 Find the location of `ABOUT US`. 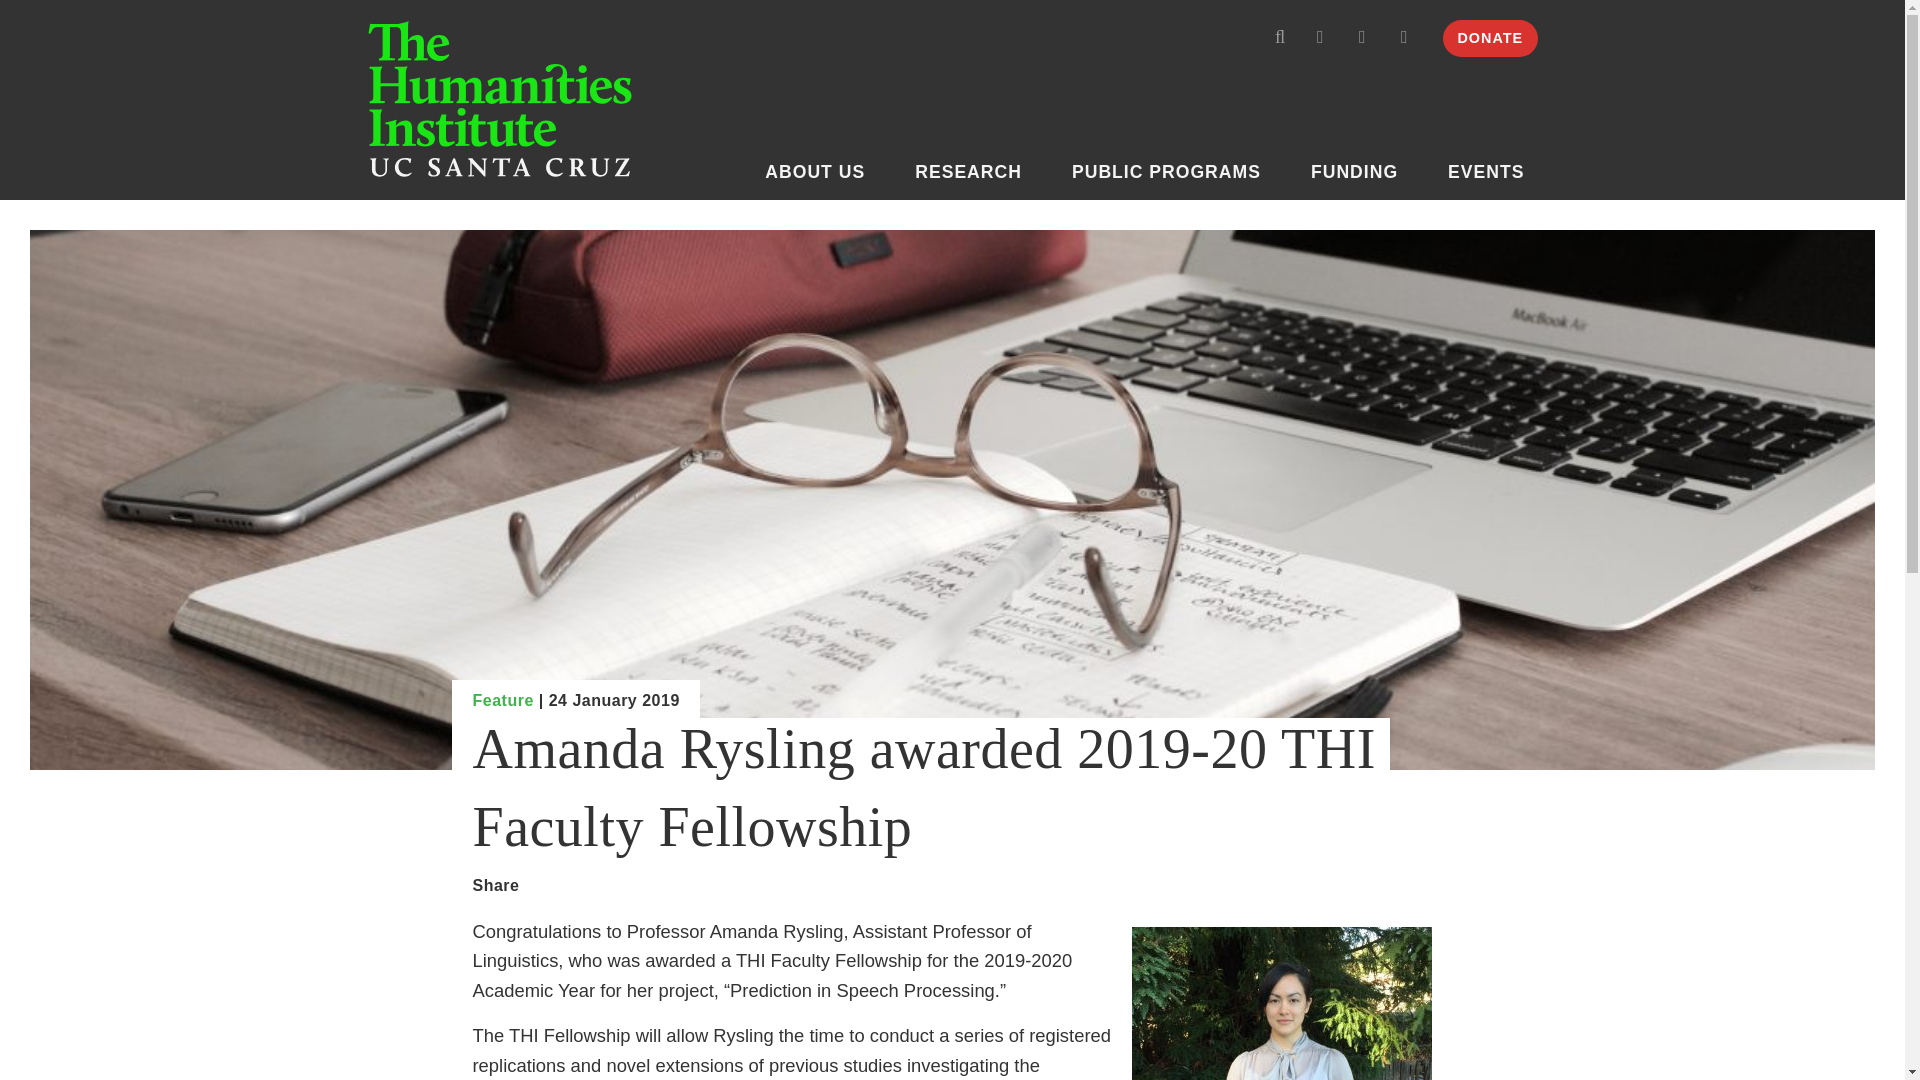

ABOUT US is located at coordinates (824, 176).